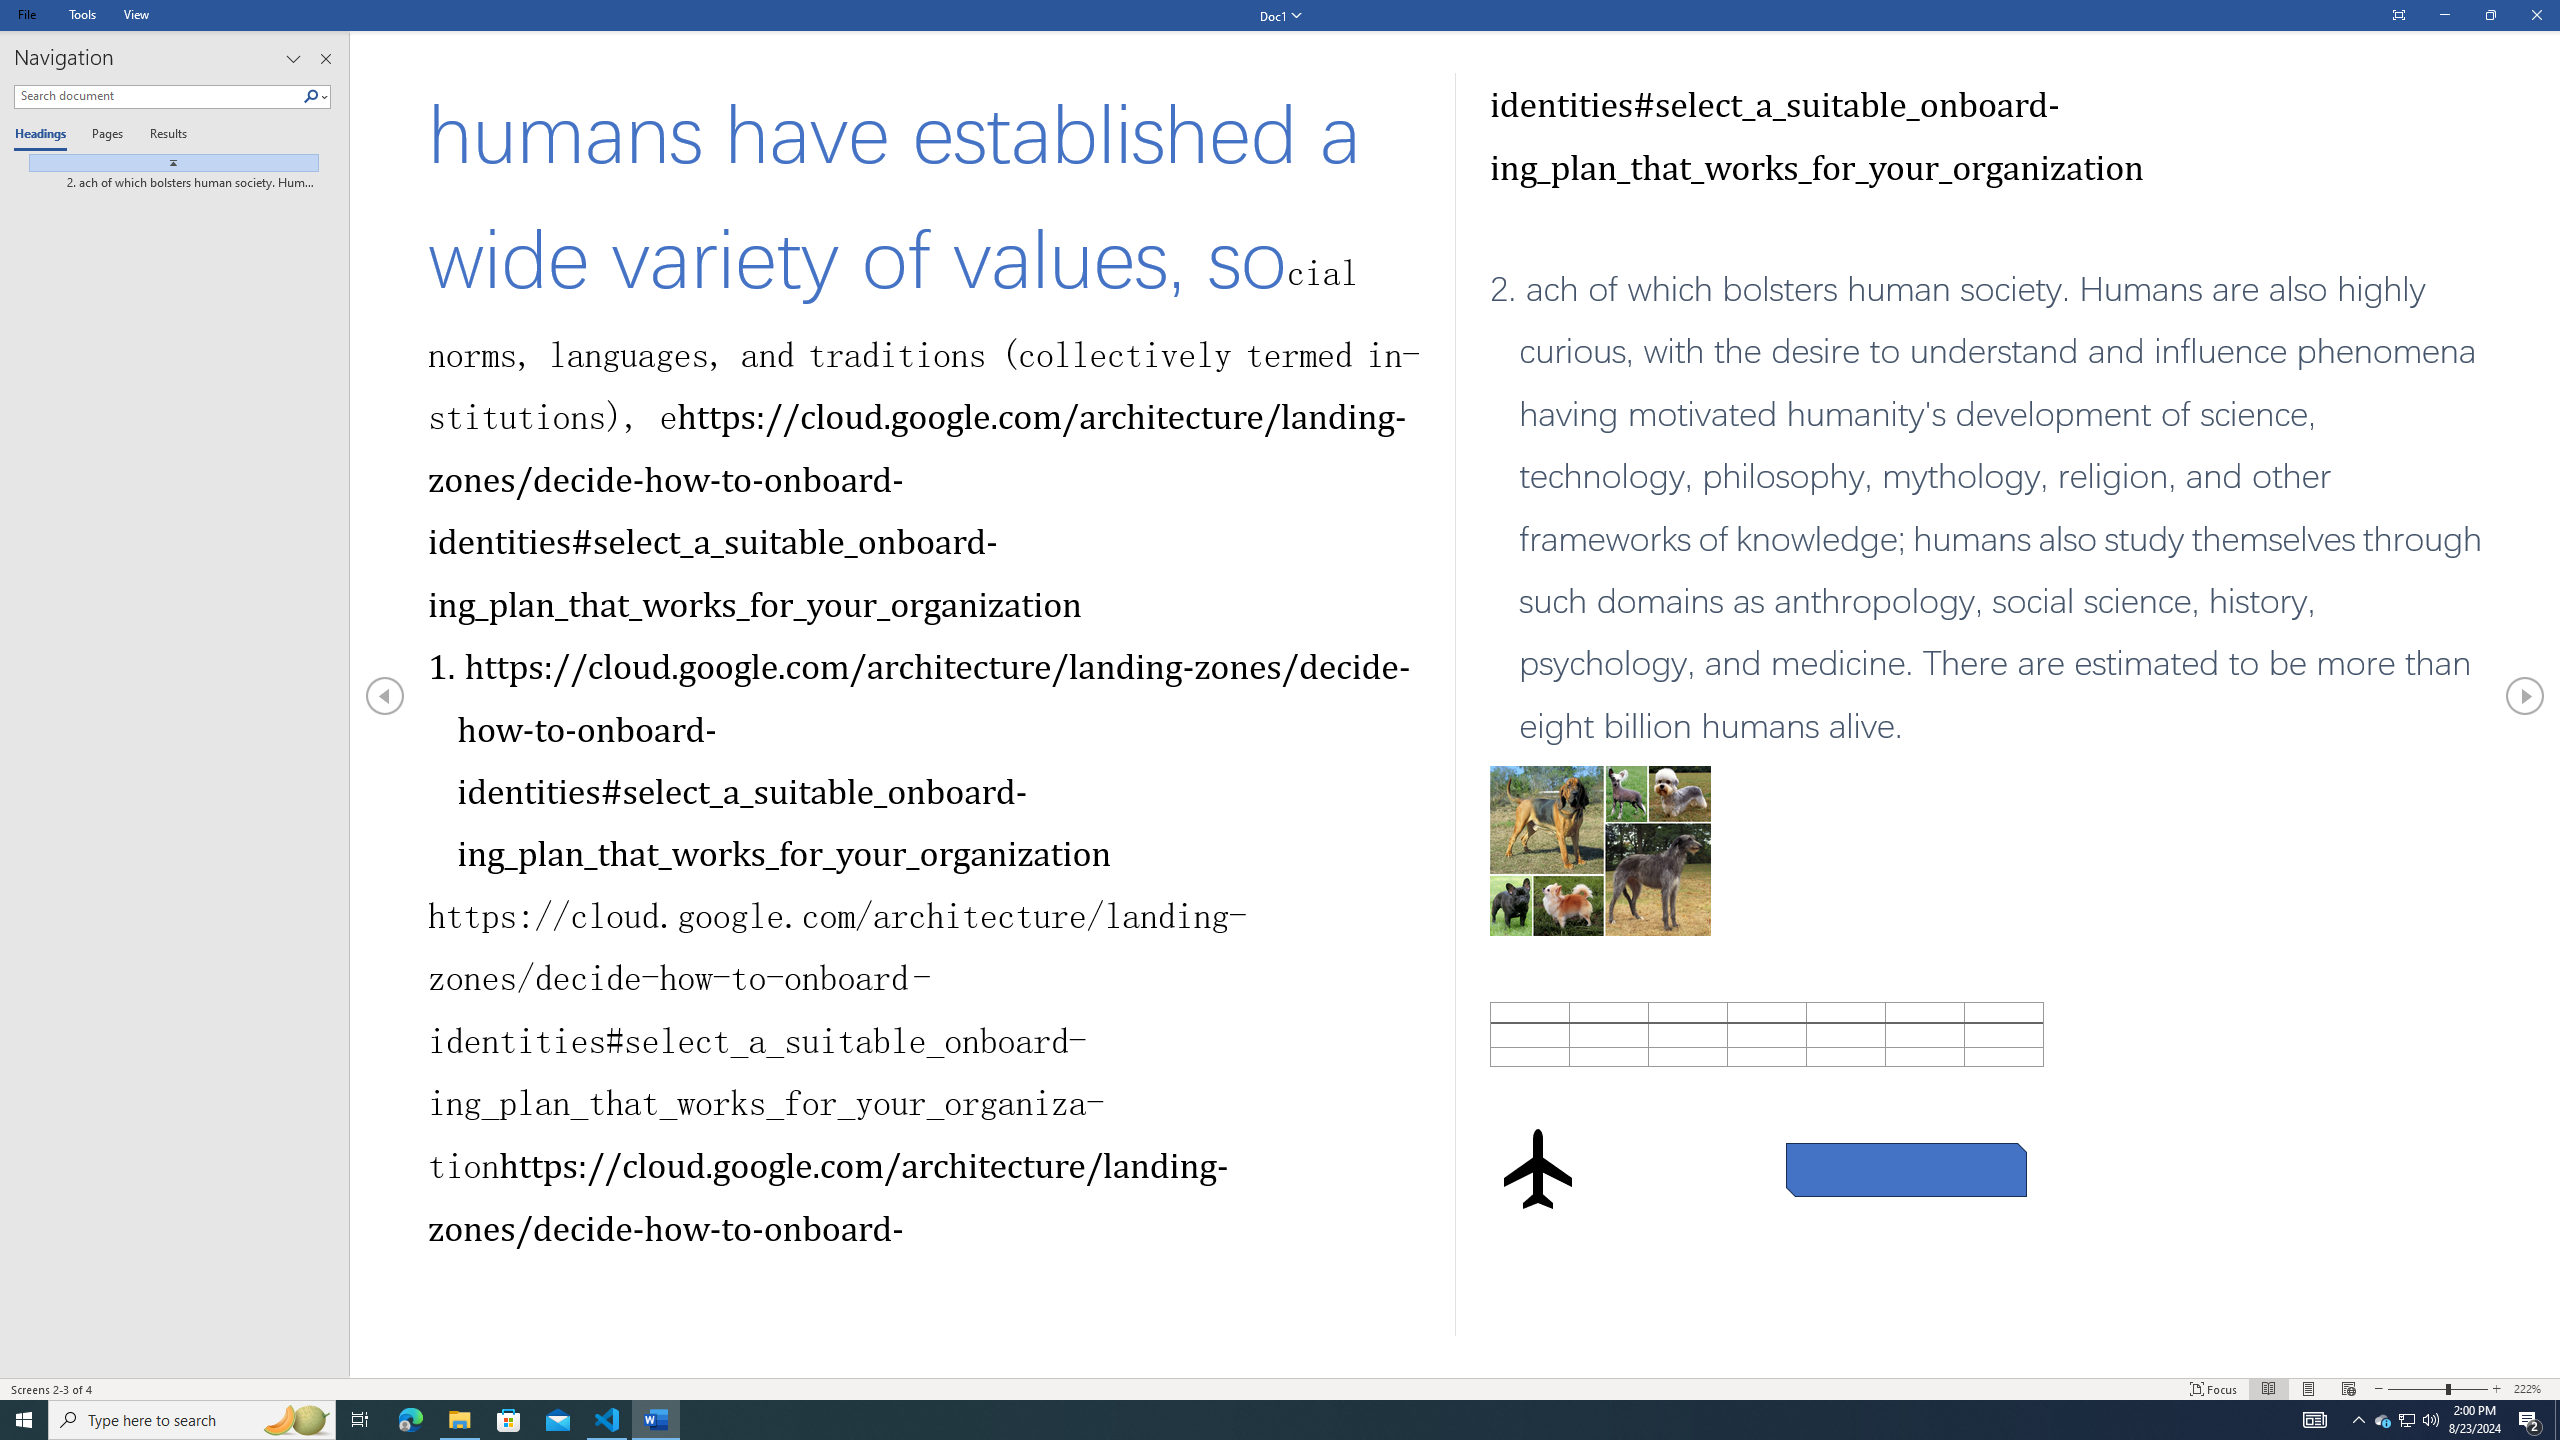 Image resolution: width=2560 pixels, height=1440 pixels. I want to click on 2., so click(1990, 508).